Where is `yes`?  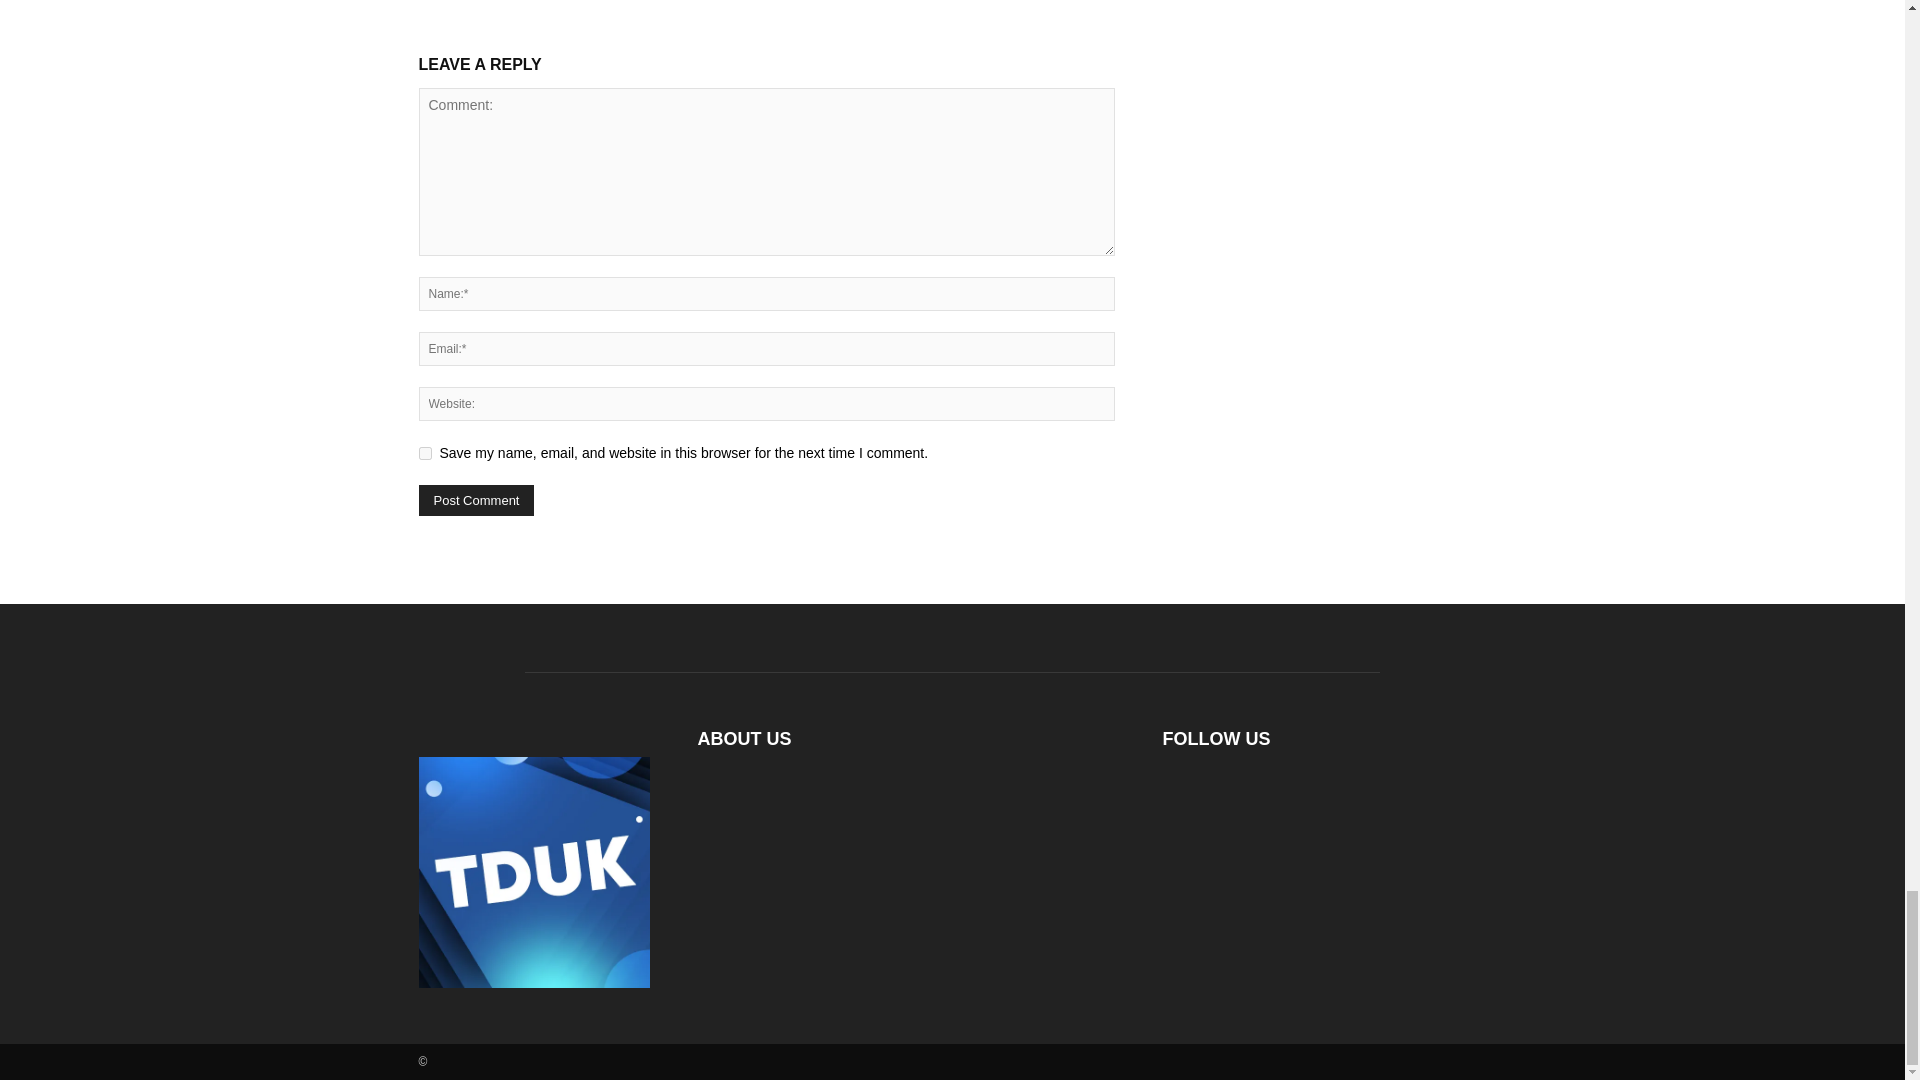
yes is located at coordinates (424, 454).